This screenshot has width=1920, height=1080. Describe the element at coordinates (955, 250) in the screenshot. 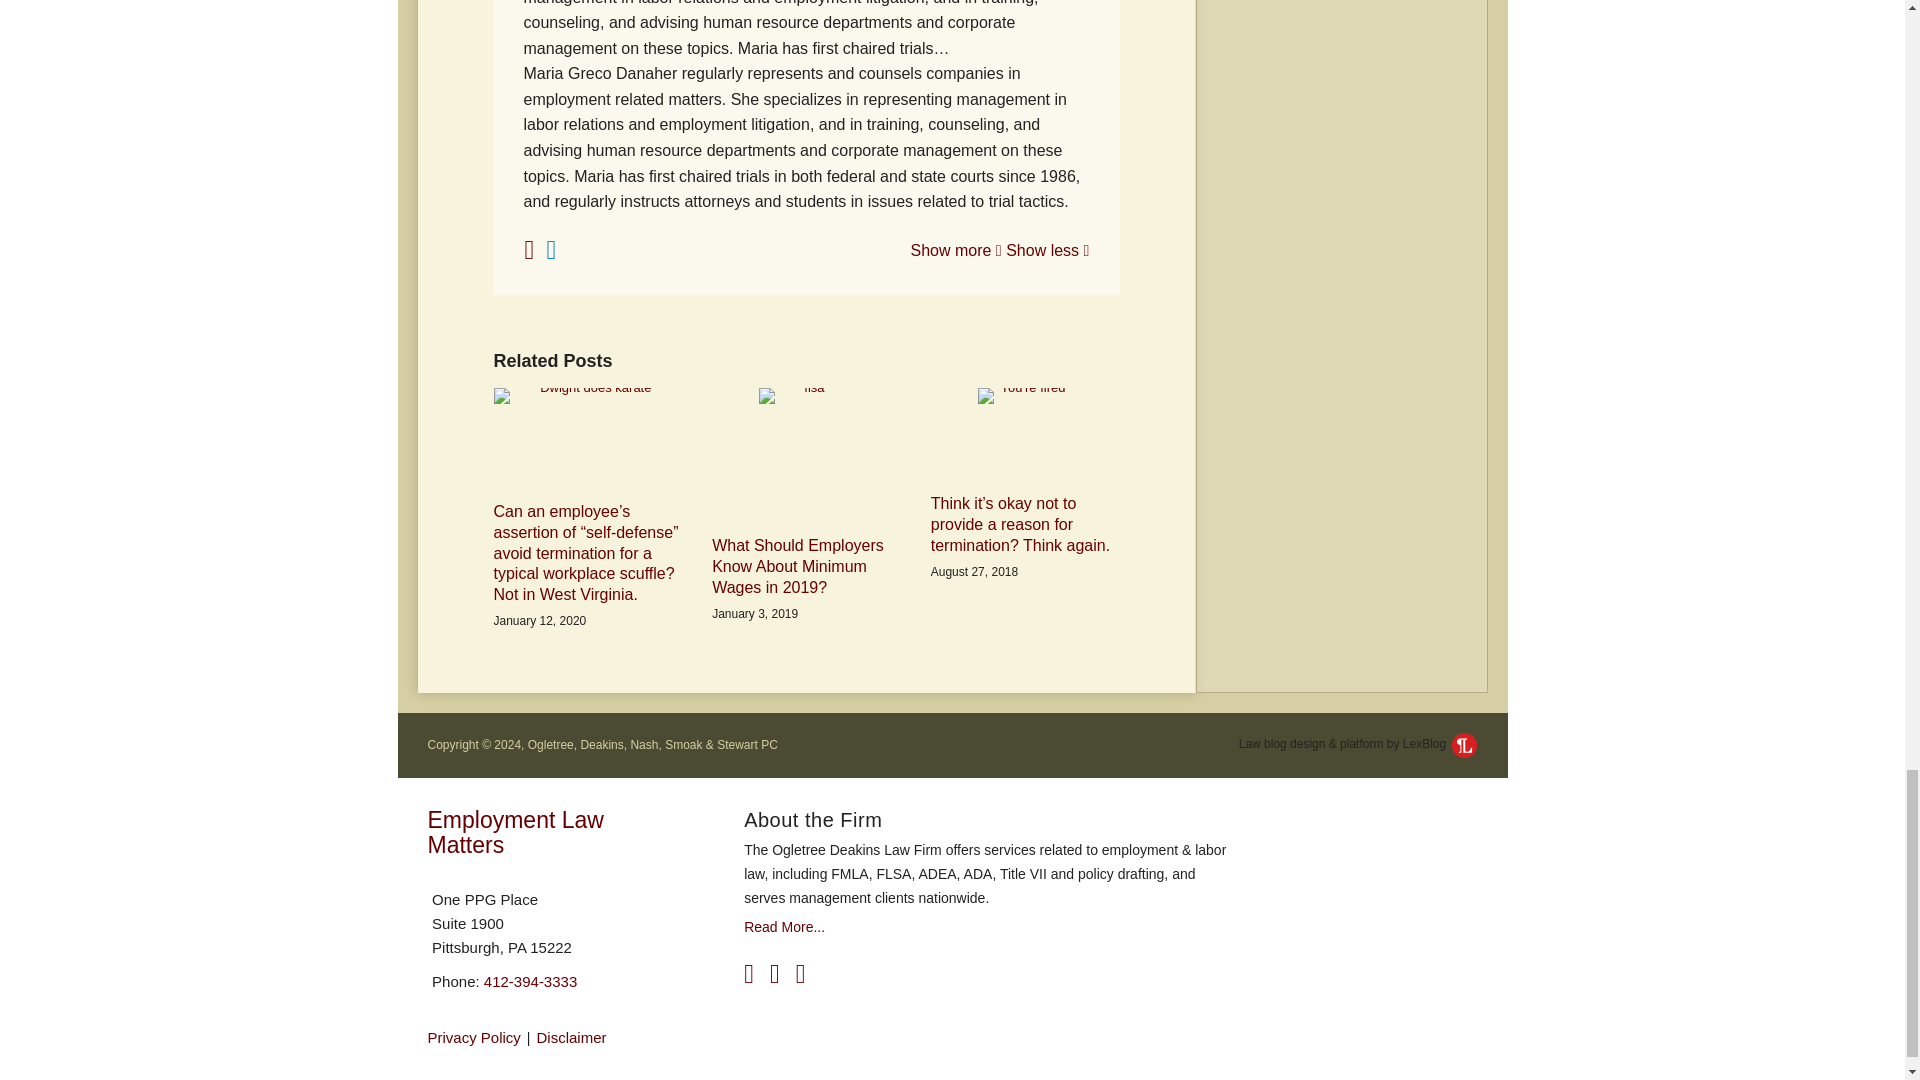

I see `Show more` at that location.